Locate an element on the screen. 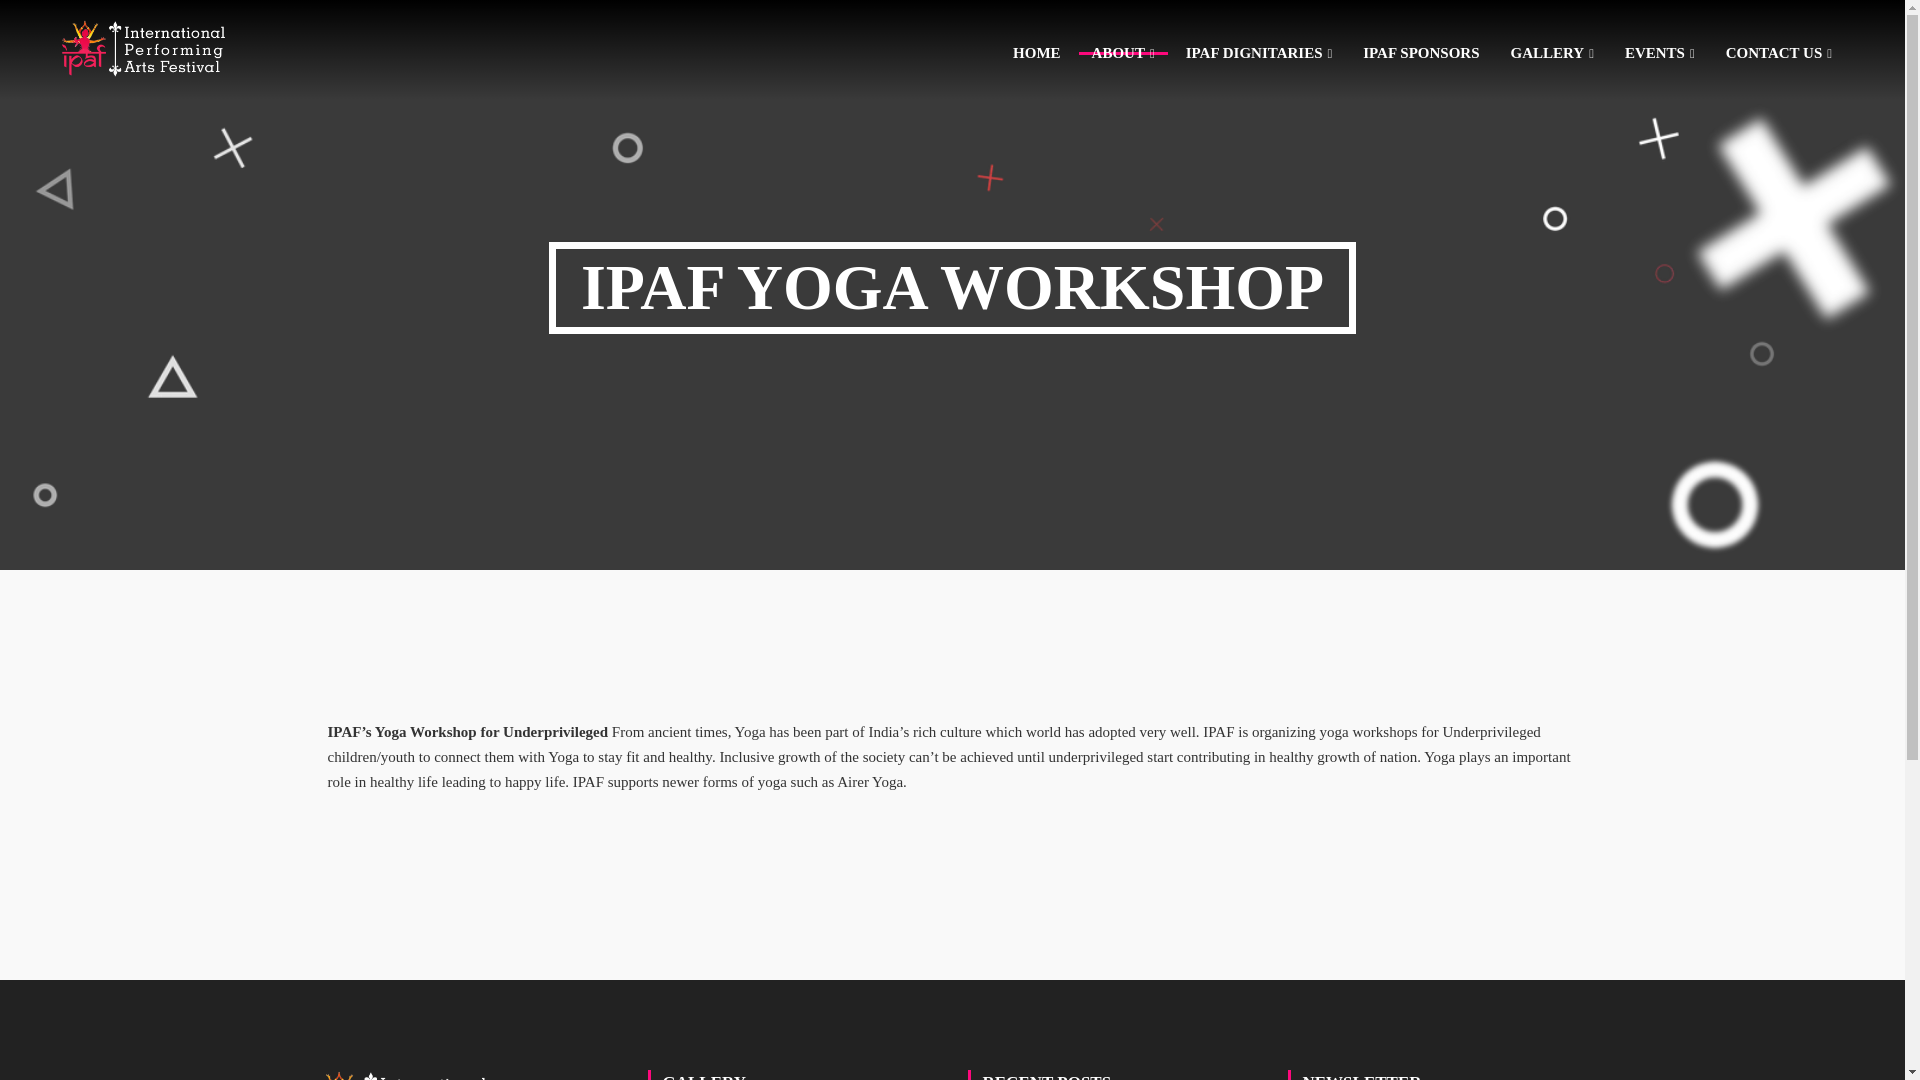 This screenshot has height=1080, width=1920. IPAF SPONSORS is located at coordinates (1420, 53).